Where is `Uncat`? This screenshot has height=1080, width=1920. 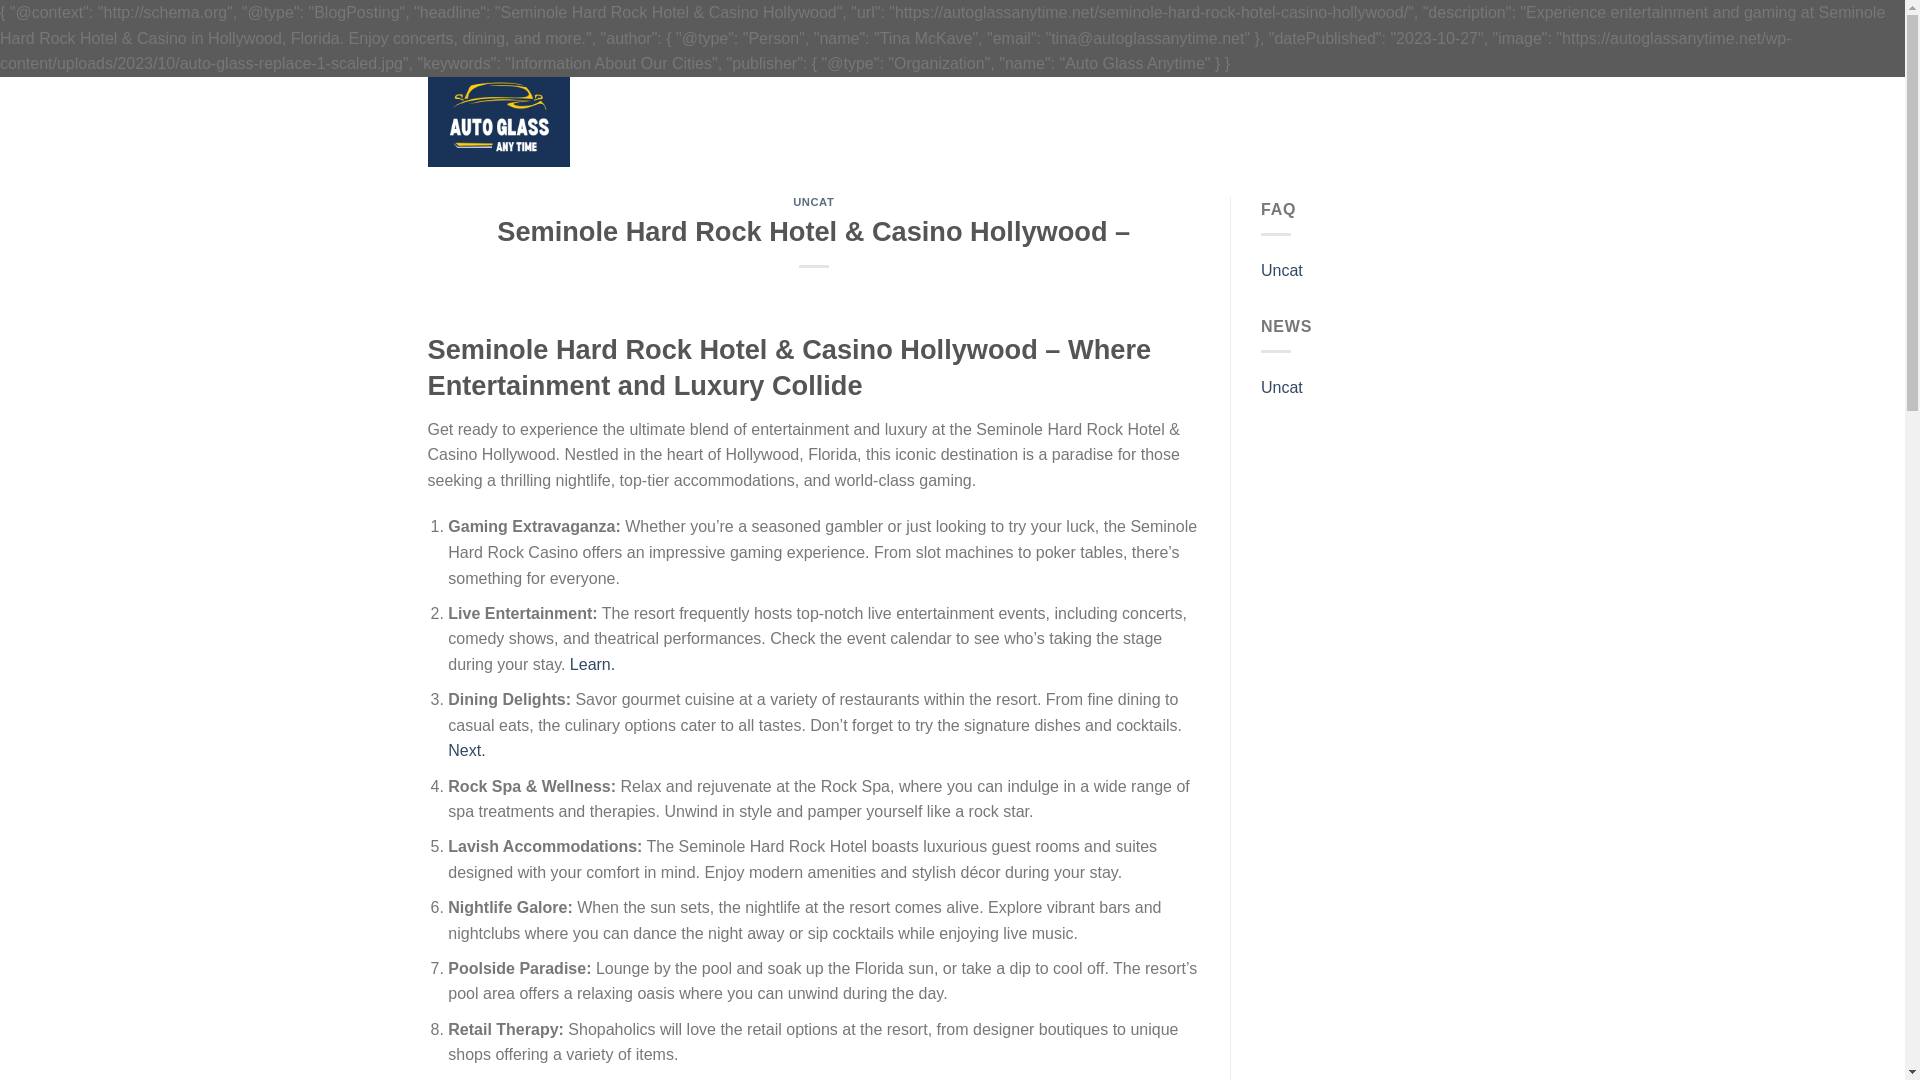
Uncat is located at coordinates (1282, 388).